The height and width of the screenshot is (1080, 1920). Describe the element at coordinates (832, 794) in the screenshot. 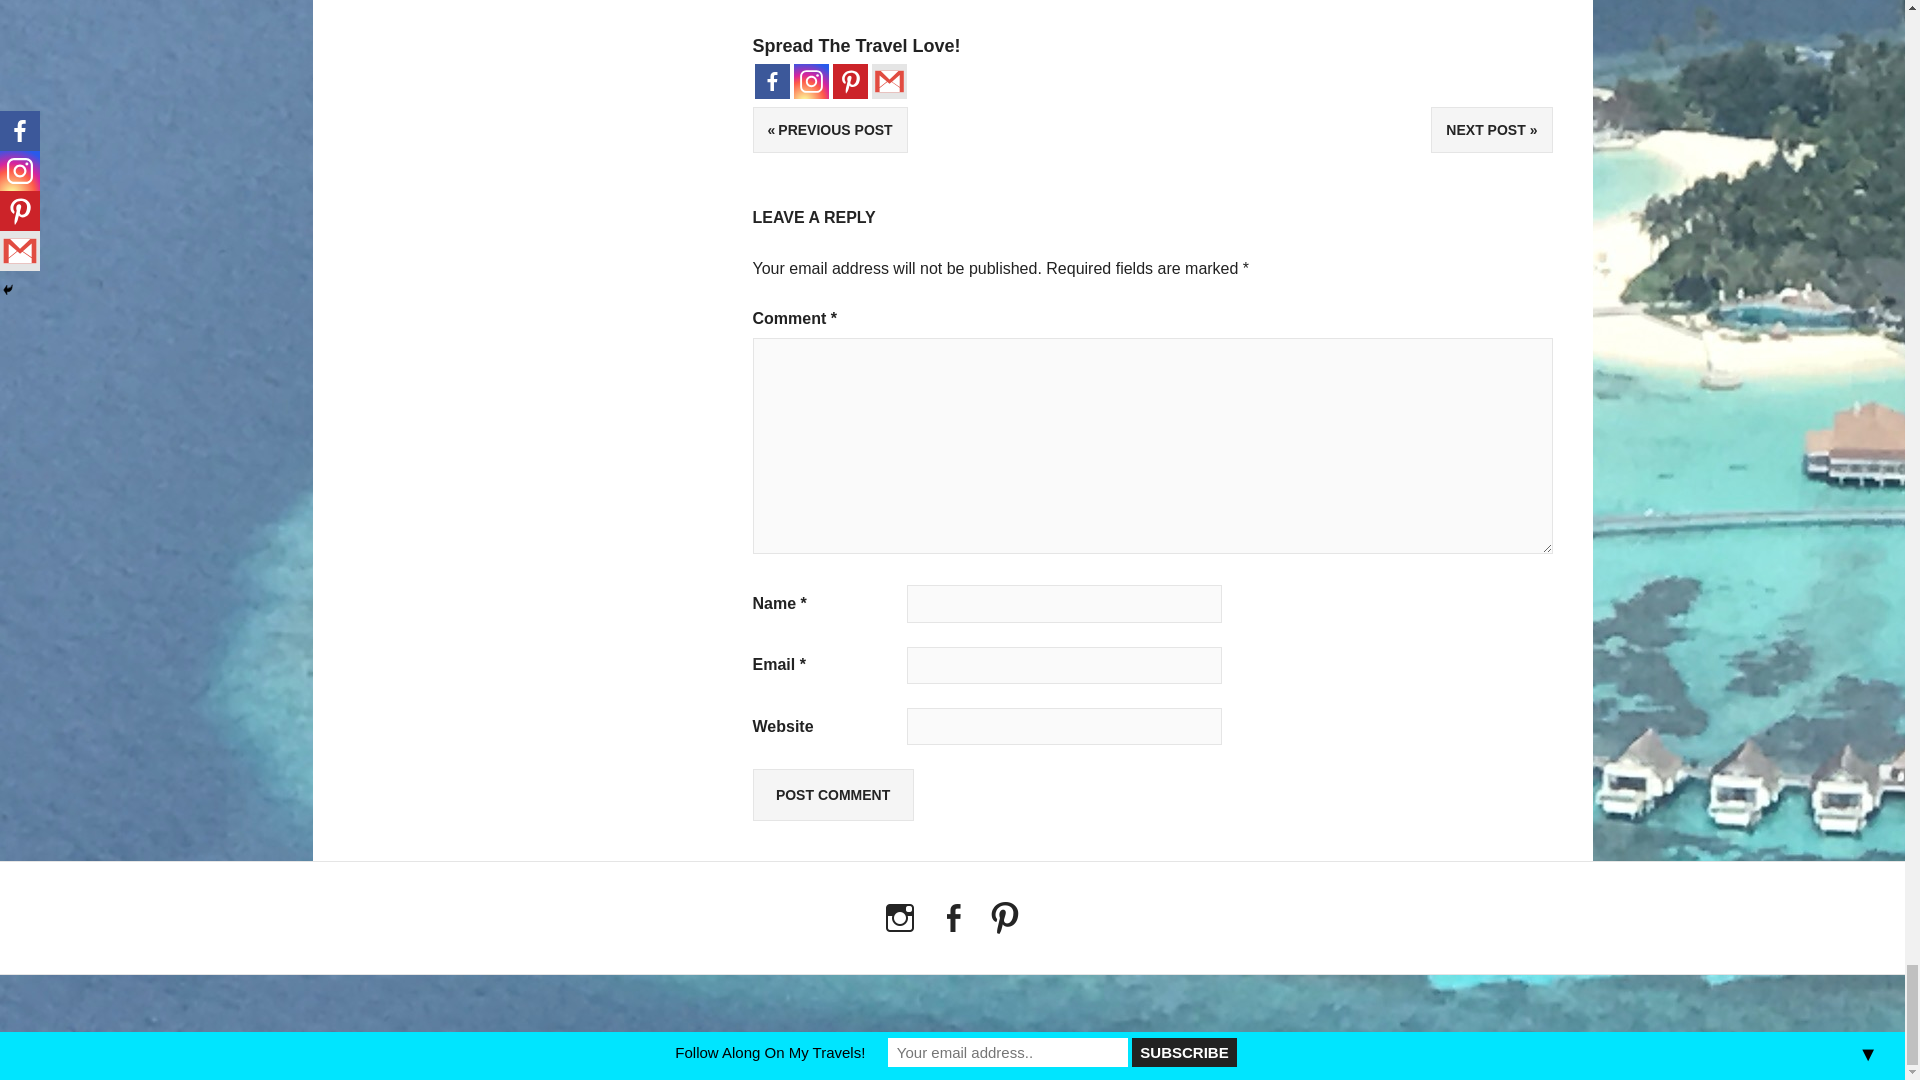

I see `Post Comment` at that location.